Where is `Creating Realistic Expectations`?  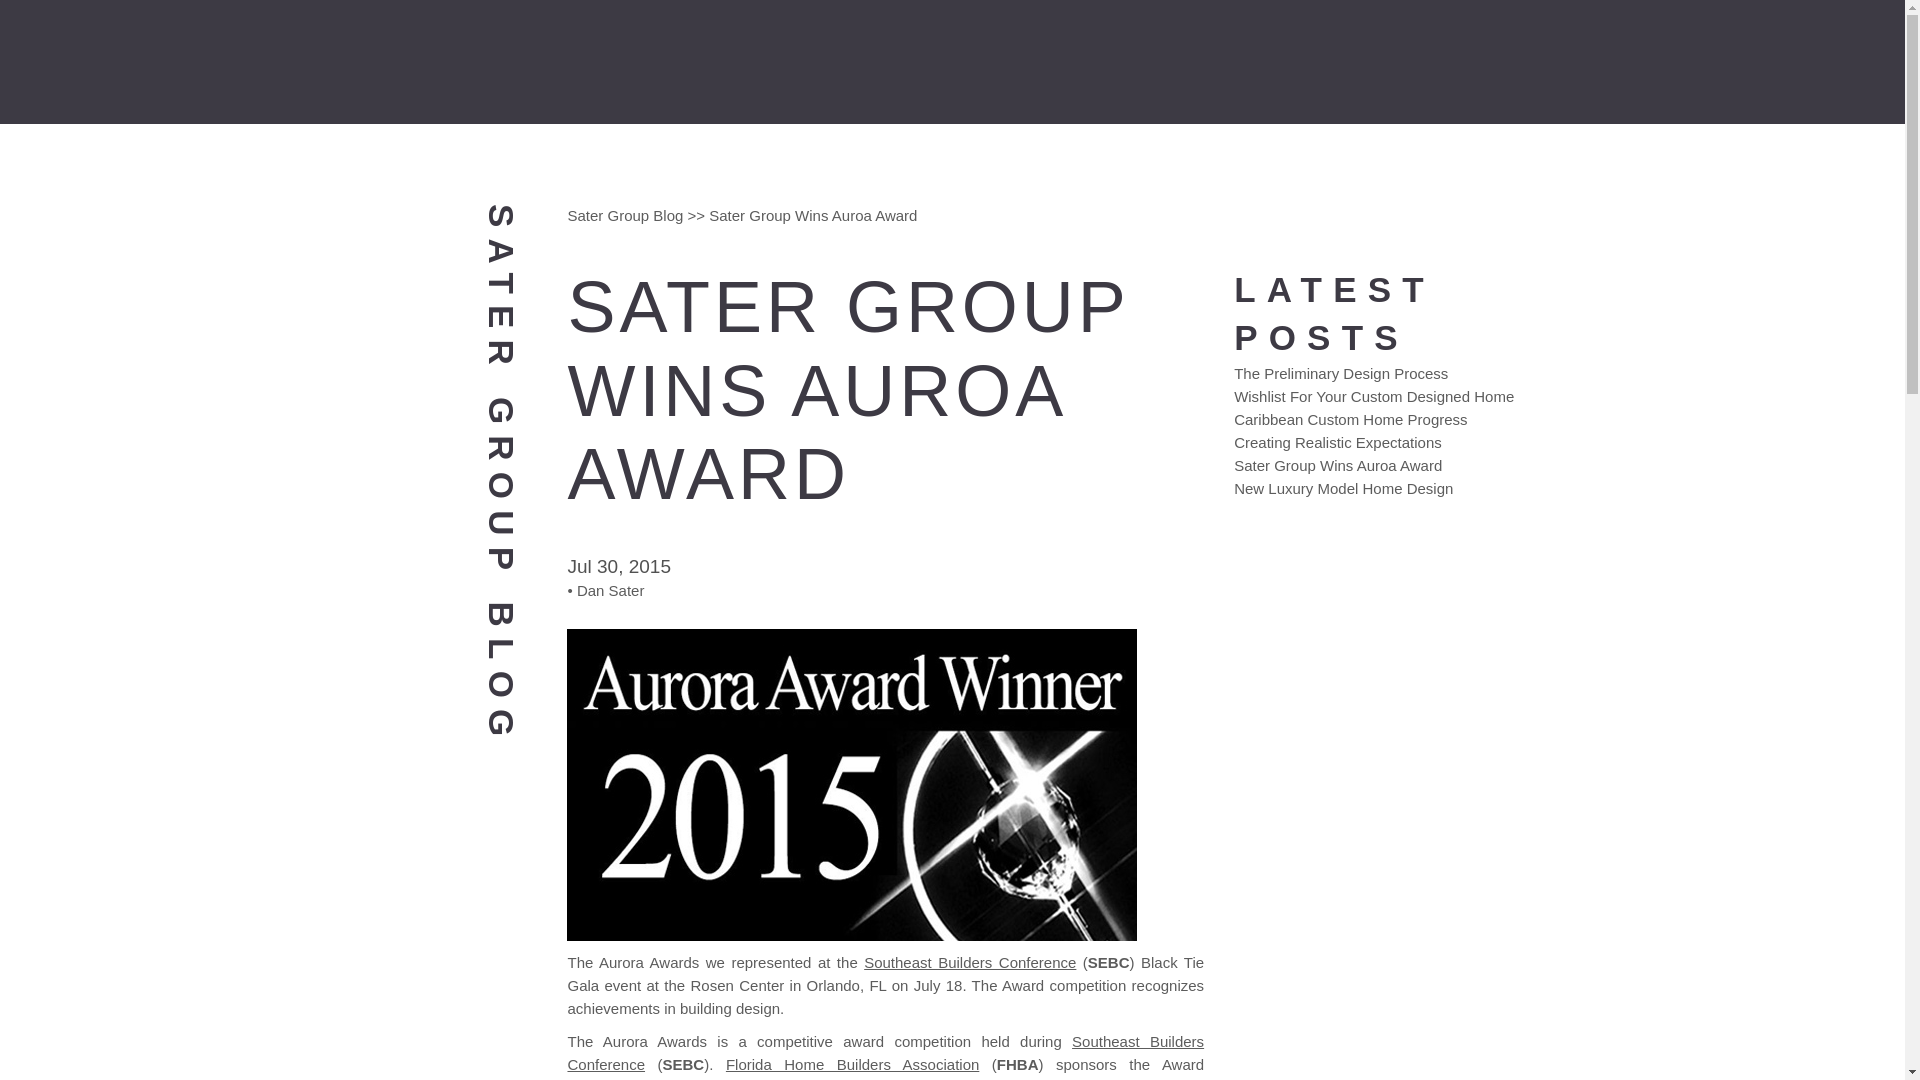 Creating Realistic Expectations is located at coordinates (1338, 442).